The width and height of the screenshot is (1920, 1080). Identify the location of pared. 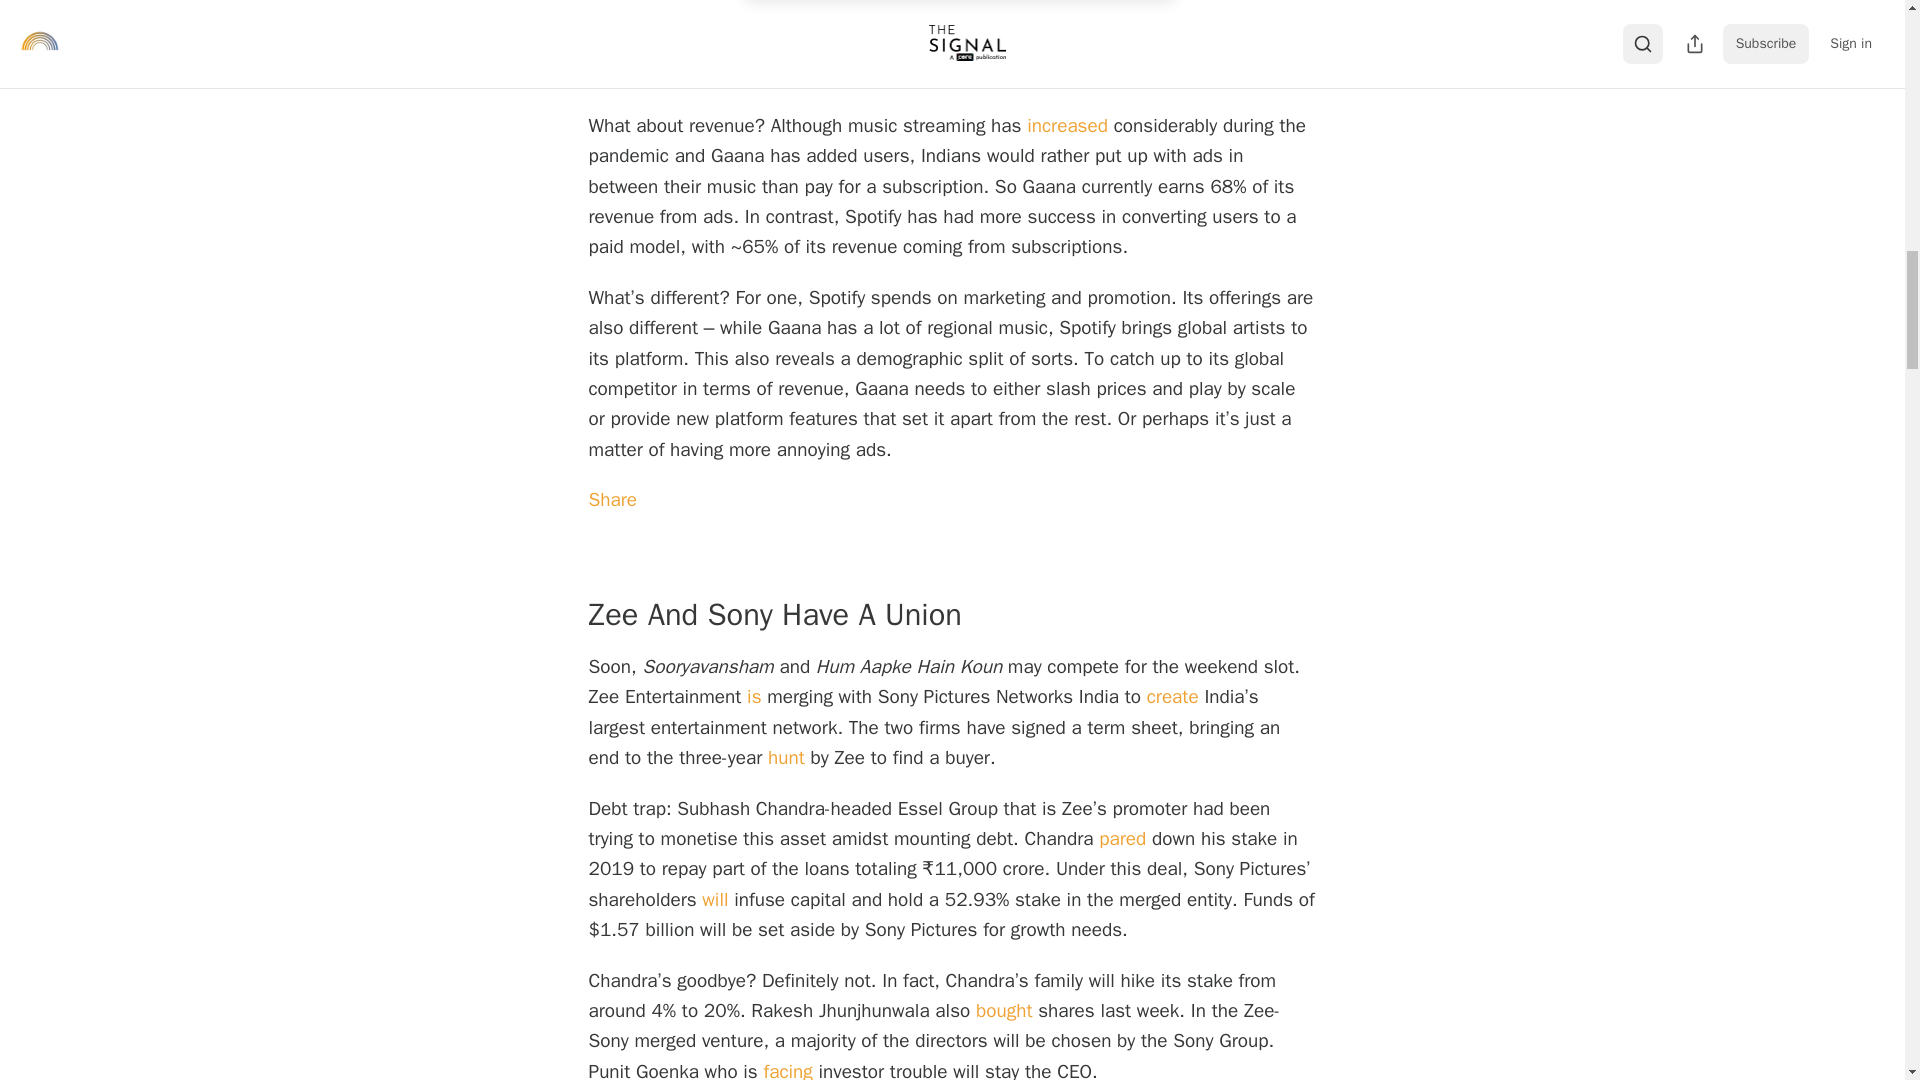
(1122, 839).